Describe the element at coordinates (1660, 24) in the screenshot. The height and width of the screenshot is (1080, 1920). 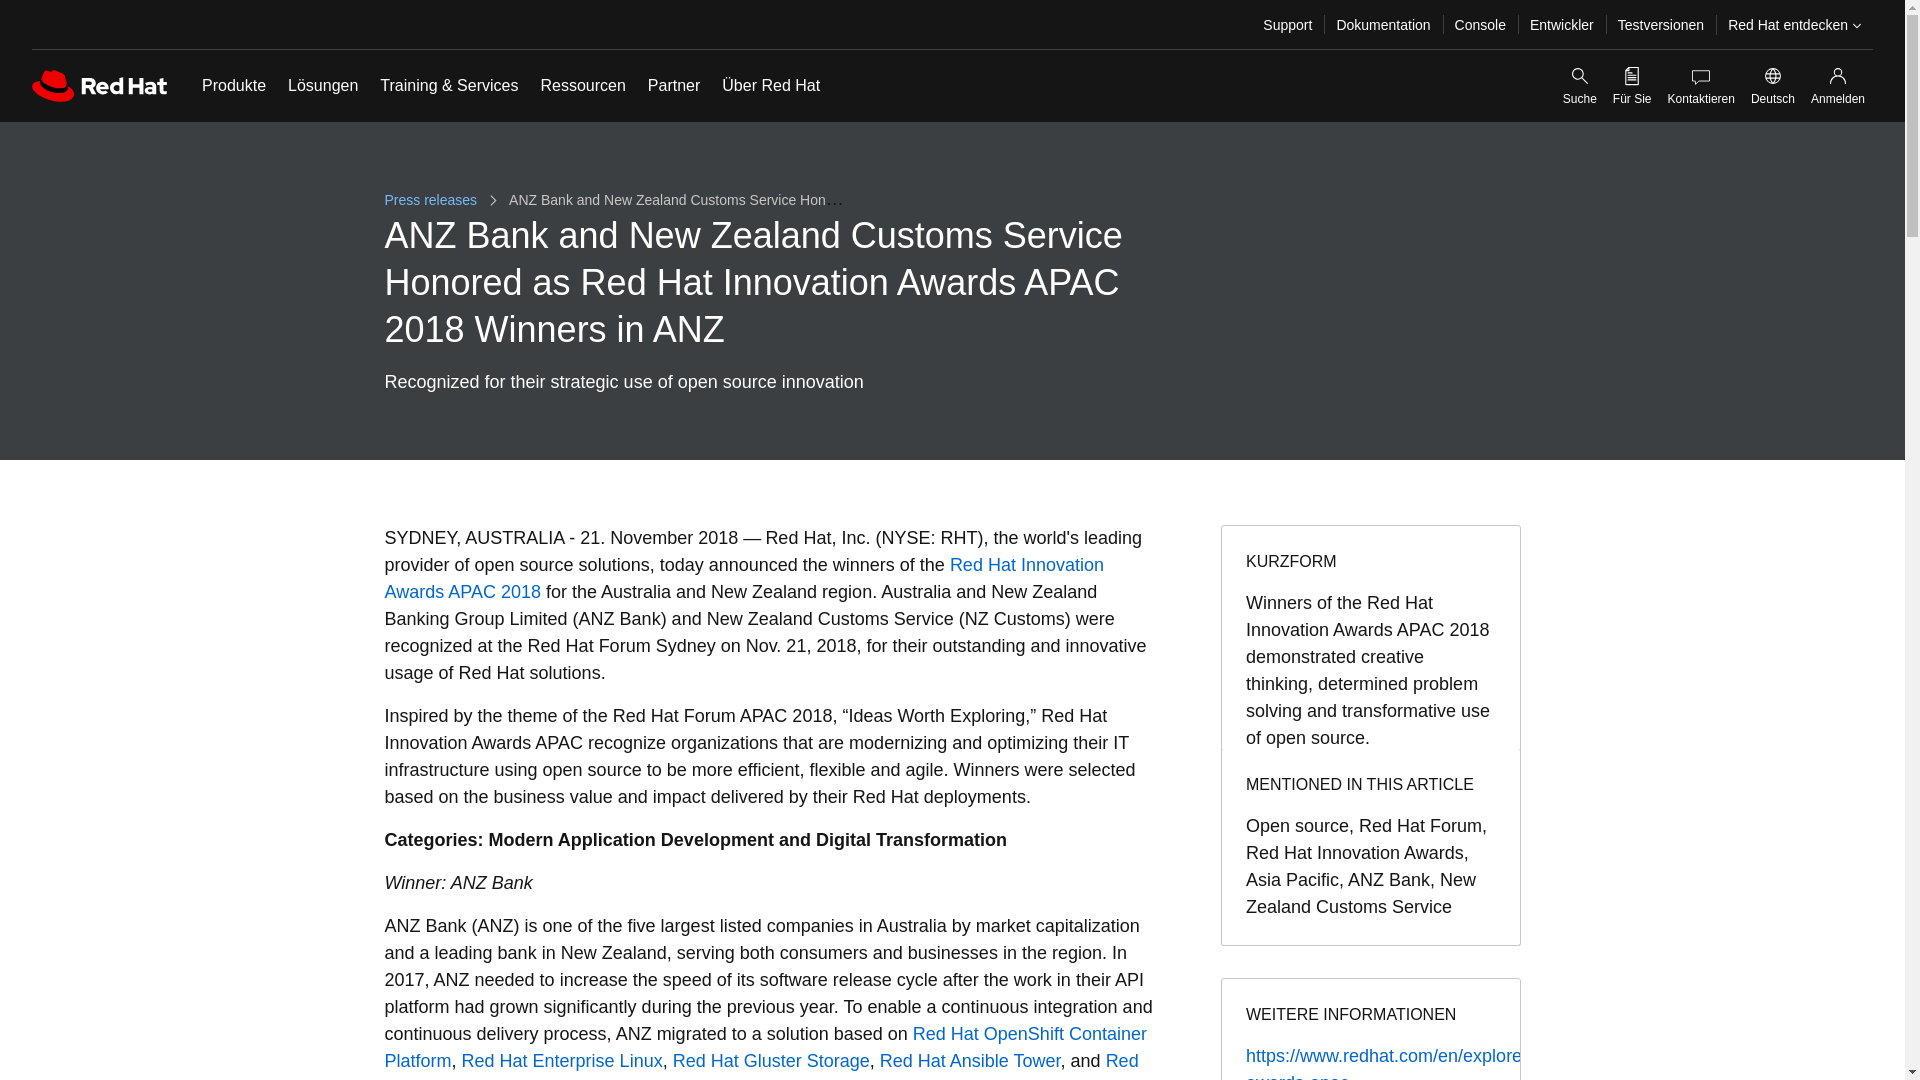
I see `Testversionen` at that location.